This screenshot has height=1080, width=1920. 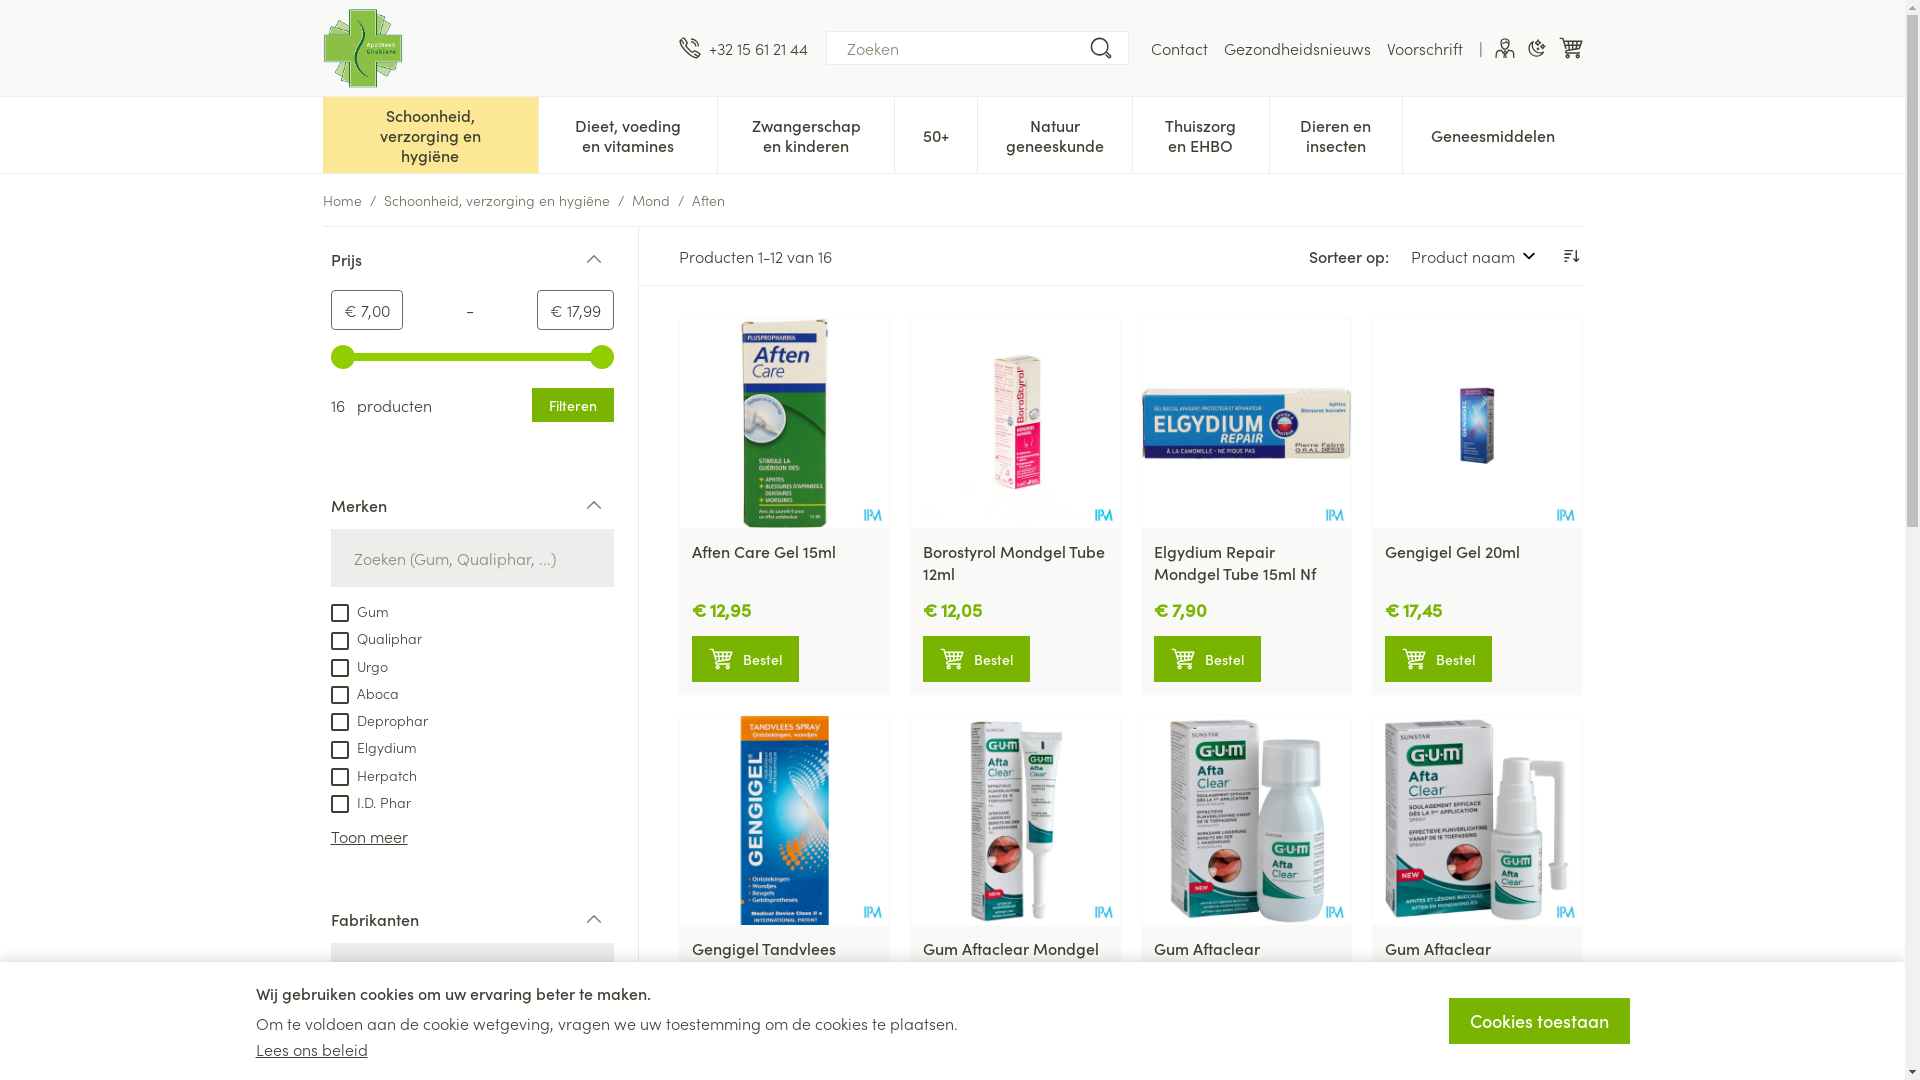 What do you see at coordinates (339, 668) in the screenshot?
I see `on` at bounding box center [339, 668].